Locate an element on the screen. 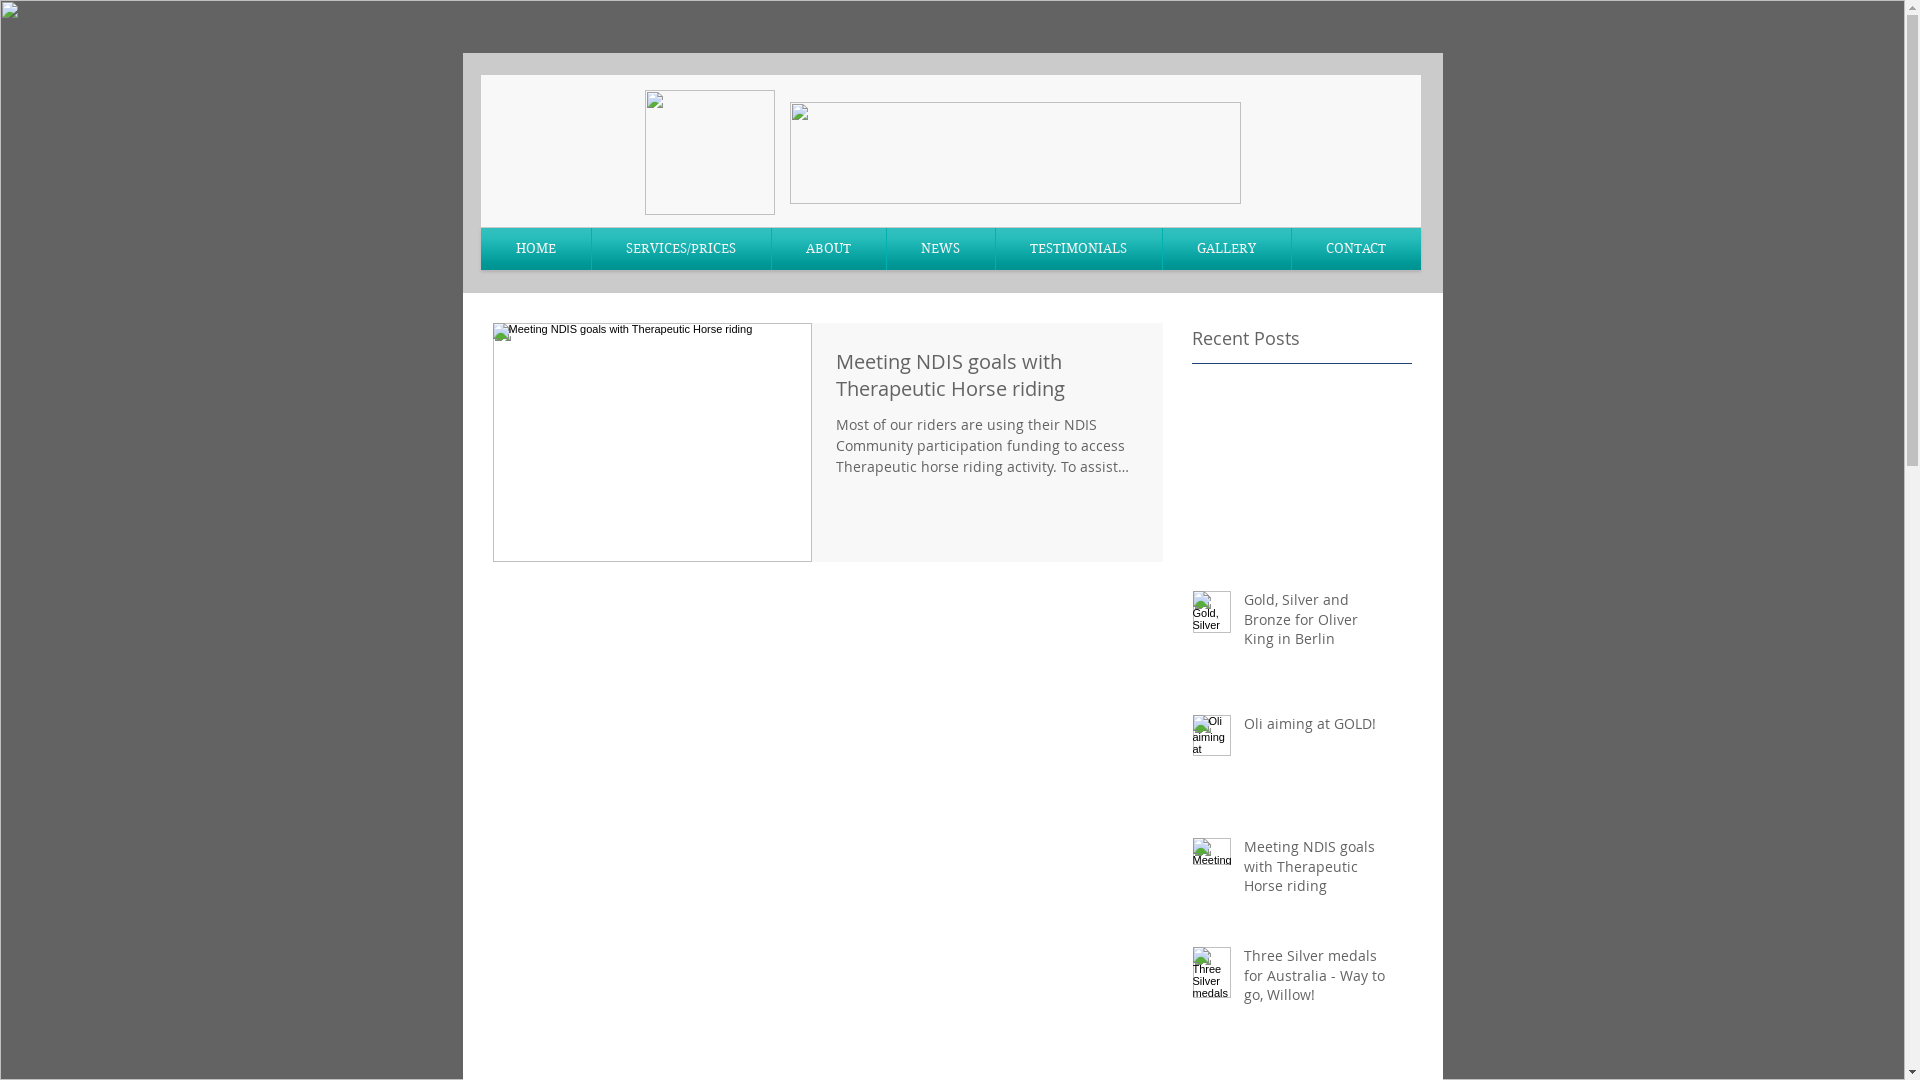 The height and width of the screenshot is (1080, 1920). Three Silver medals for Australia - Way to go, Willow! is located at coordinates (1316, 980).